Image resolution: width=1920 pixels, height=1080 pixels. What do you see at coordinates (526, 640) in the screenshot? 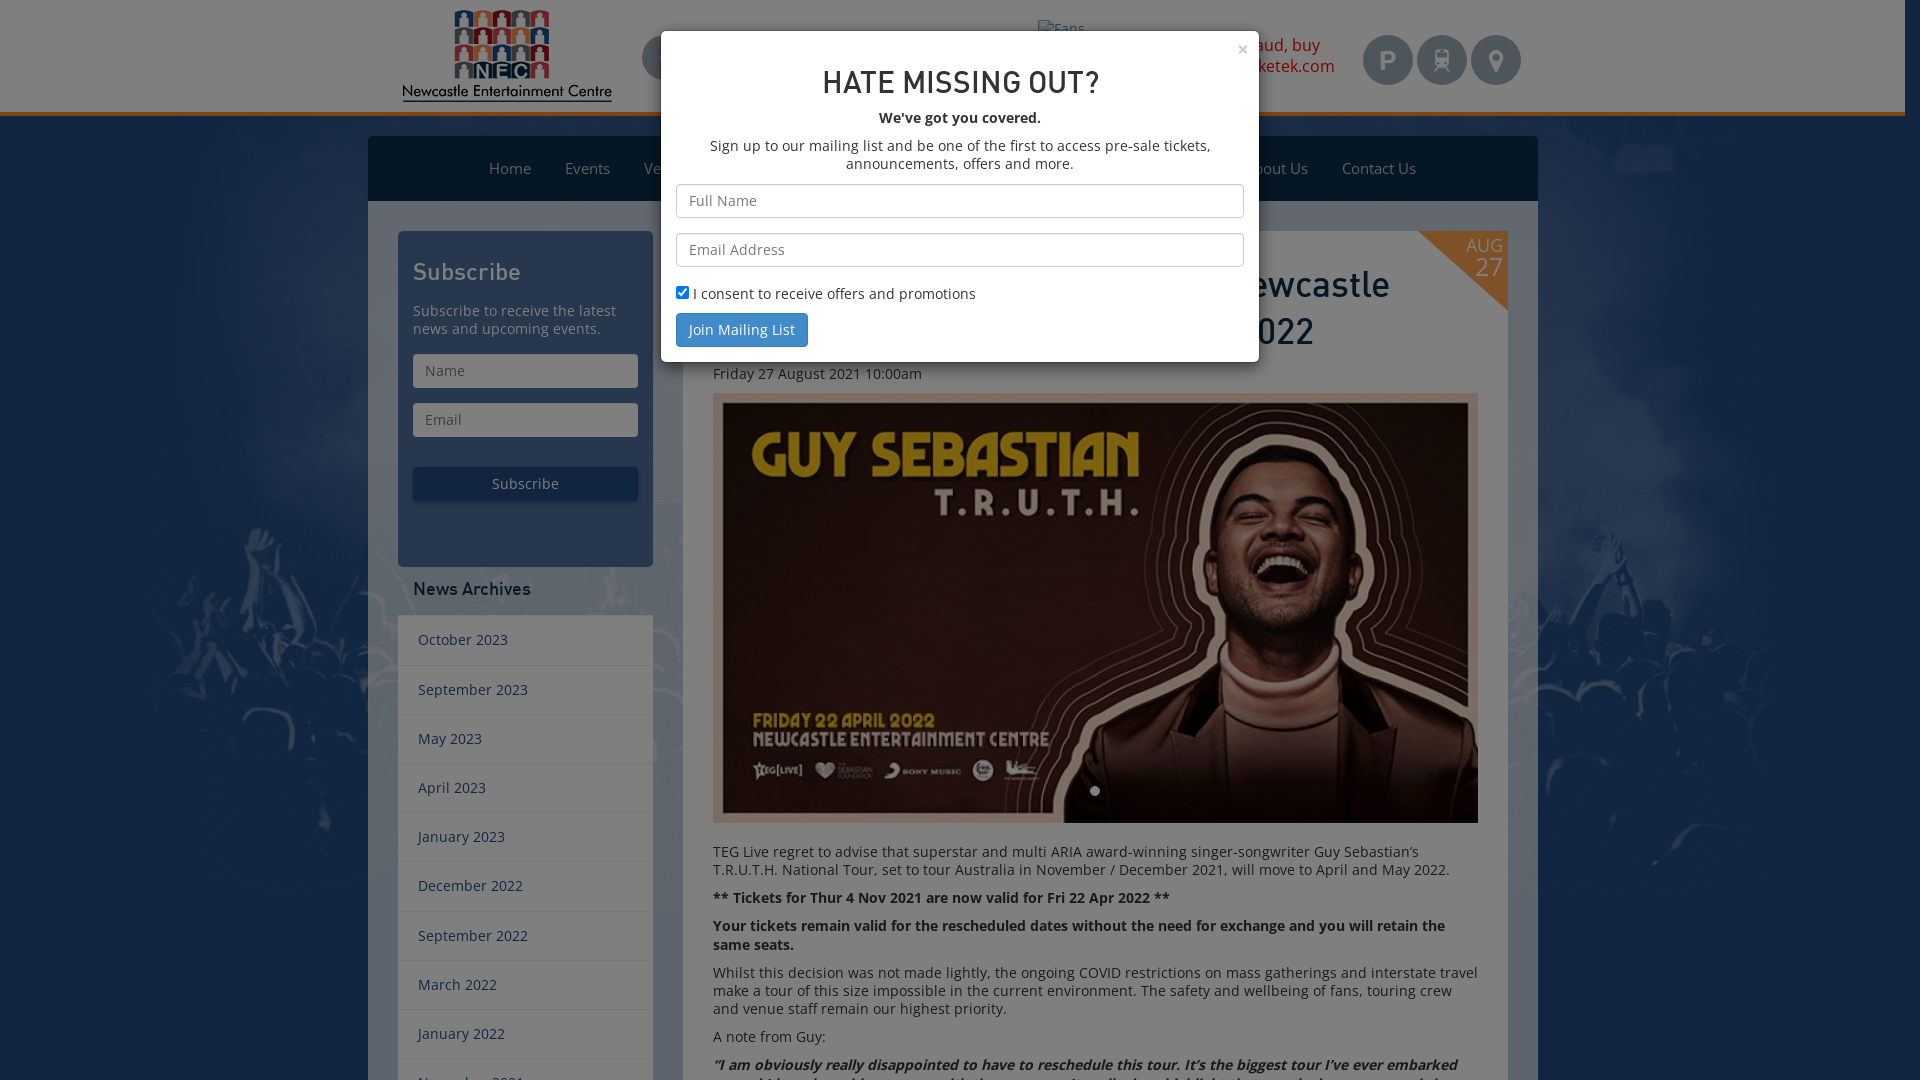
I see `October 2023` at bounding box center [526, 640].